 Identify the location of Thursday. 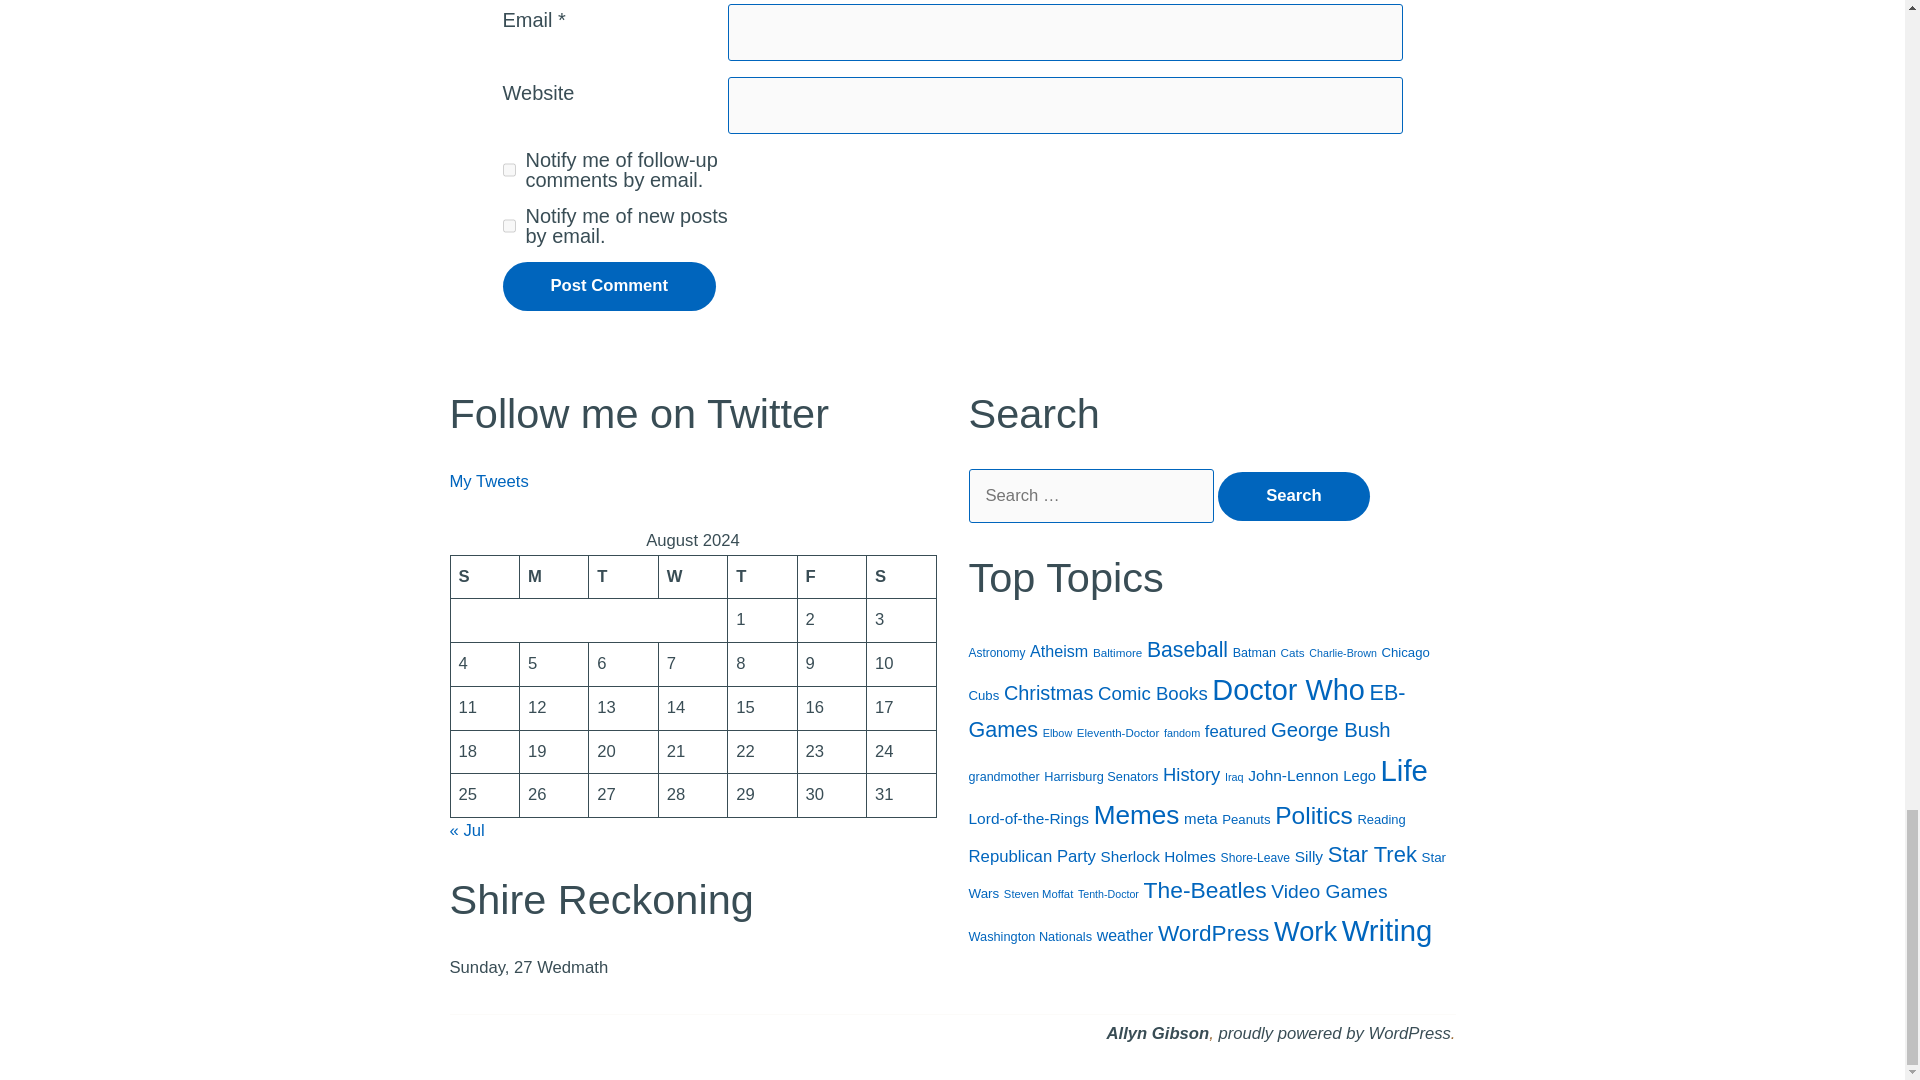
(762, 577).